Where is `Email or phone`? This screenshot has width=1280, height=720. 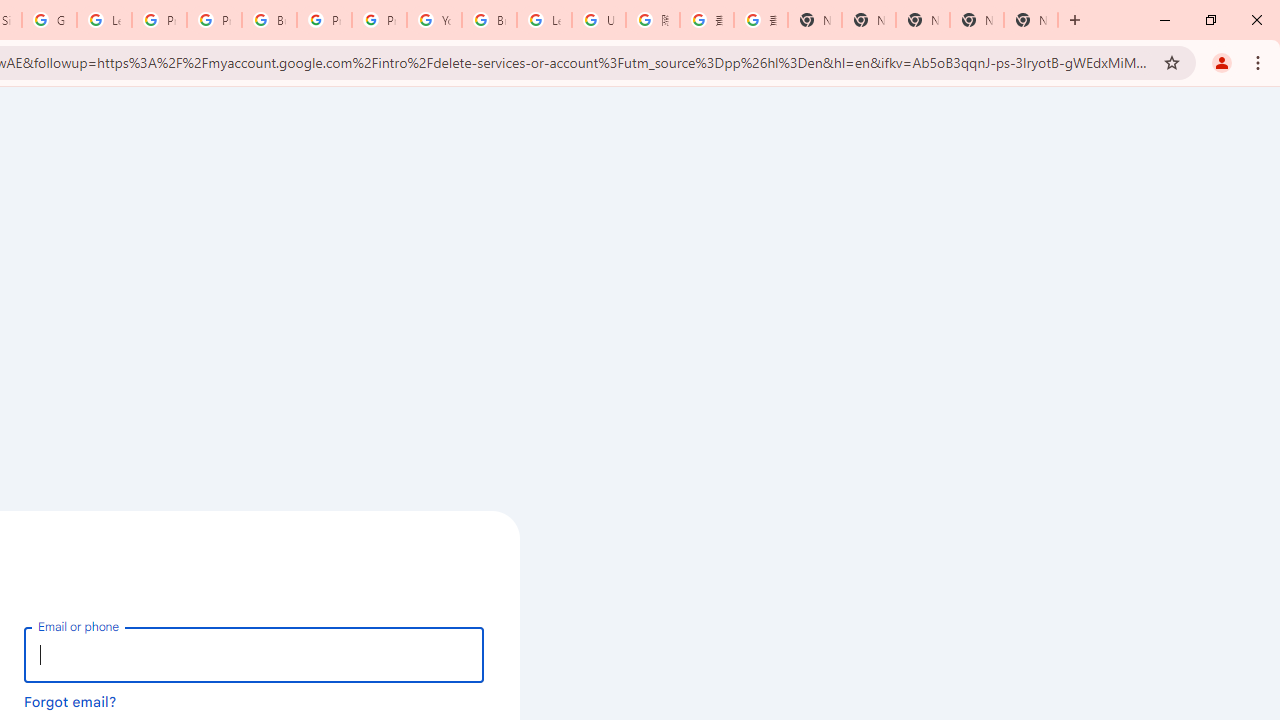
Email or phone is located at coordinates (254, 654).